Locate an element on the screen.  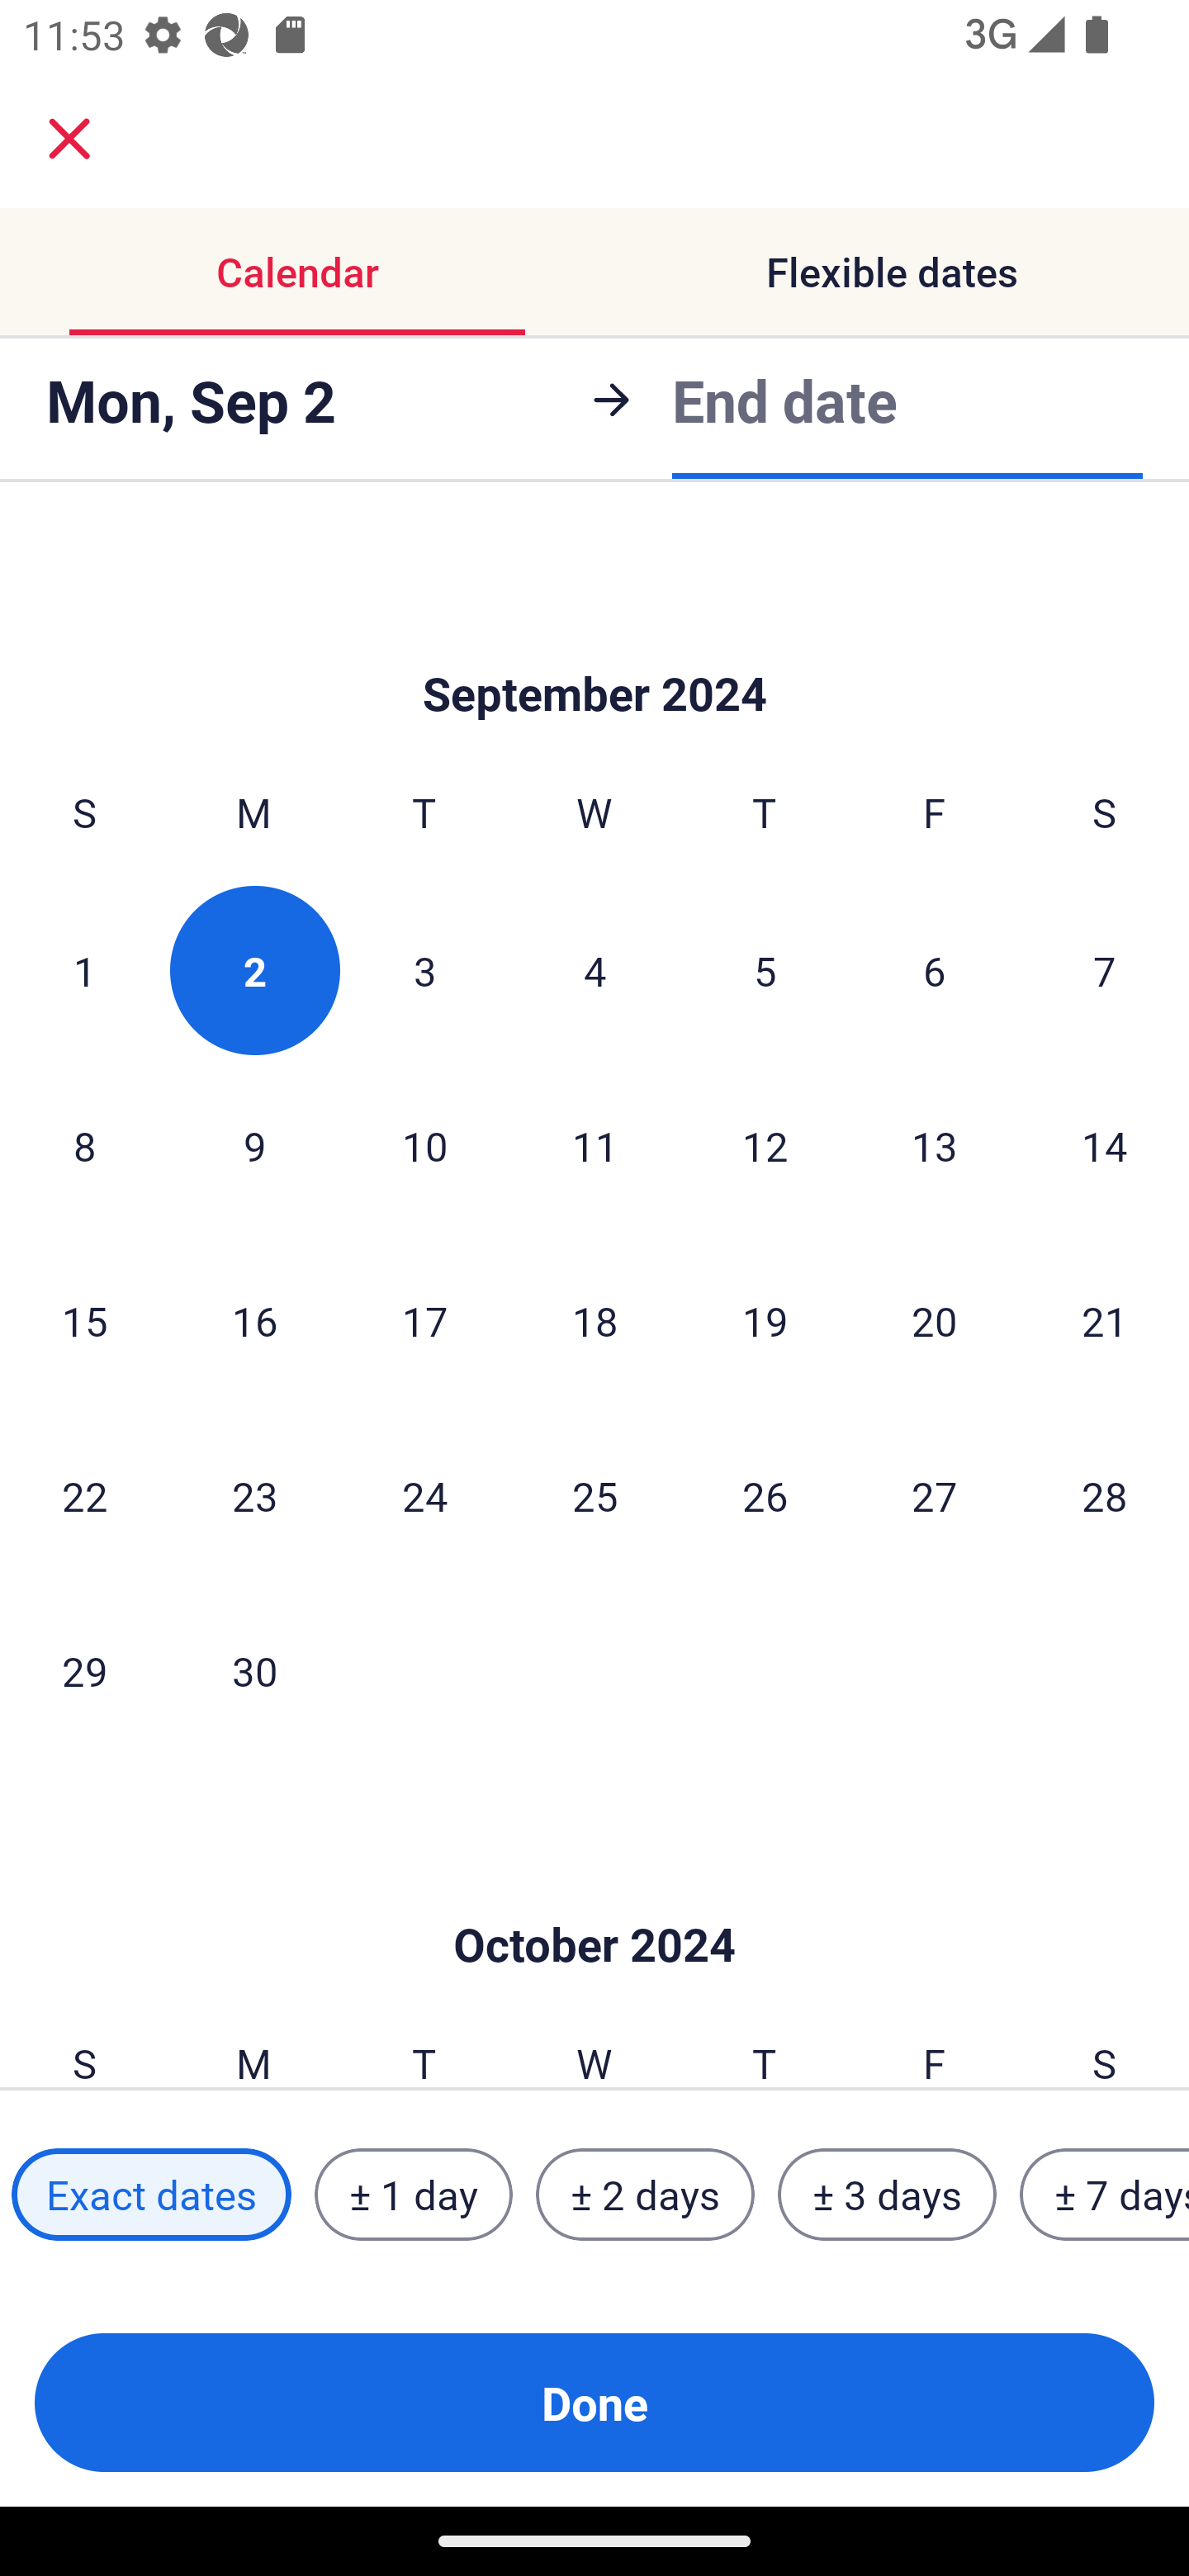
± 2 days is located at coordinates (646, 2195).